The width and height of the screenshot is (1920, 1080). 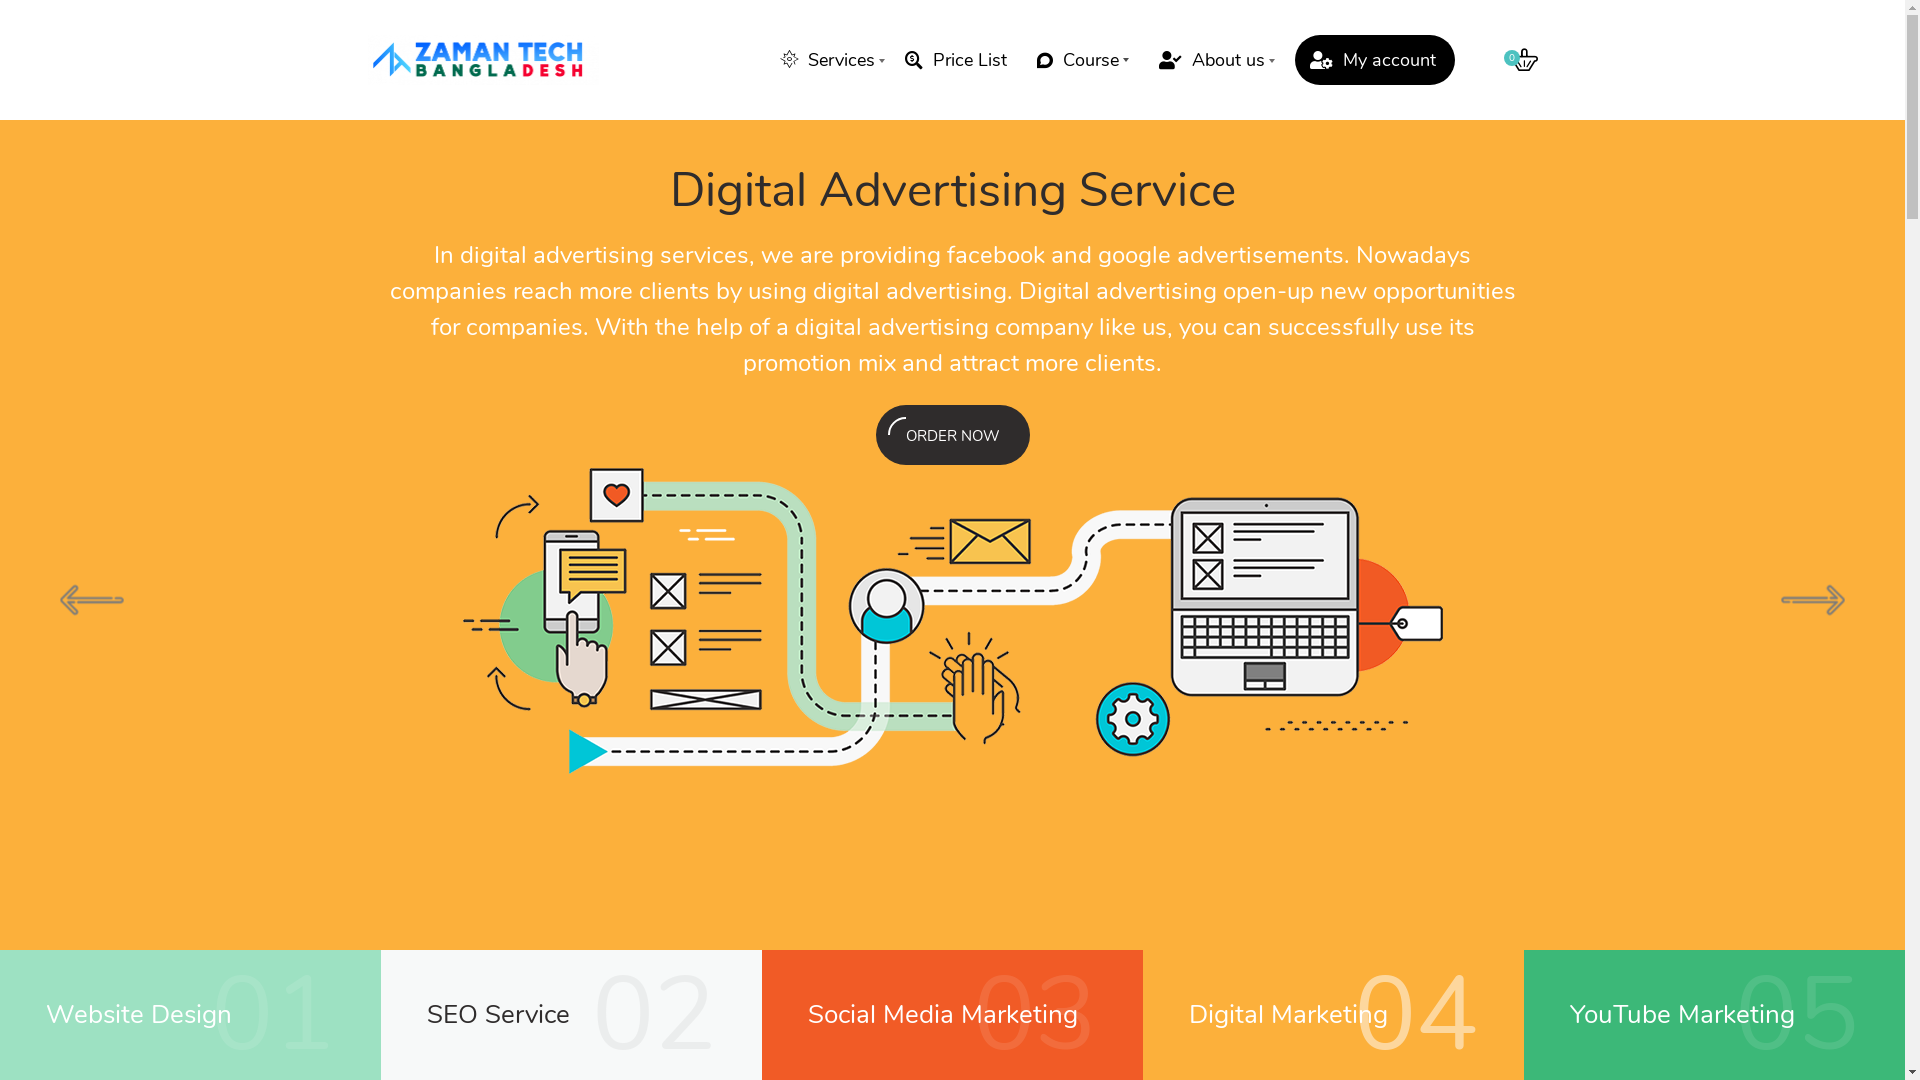 I want to click on GET STARTED, so click(x=358, y=658).